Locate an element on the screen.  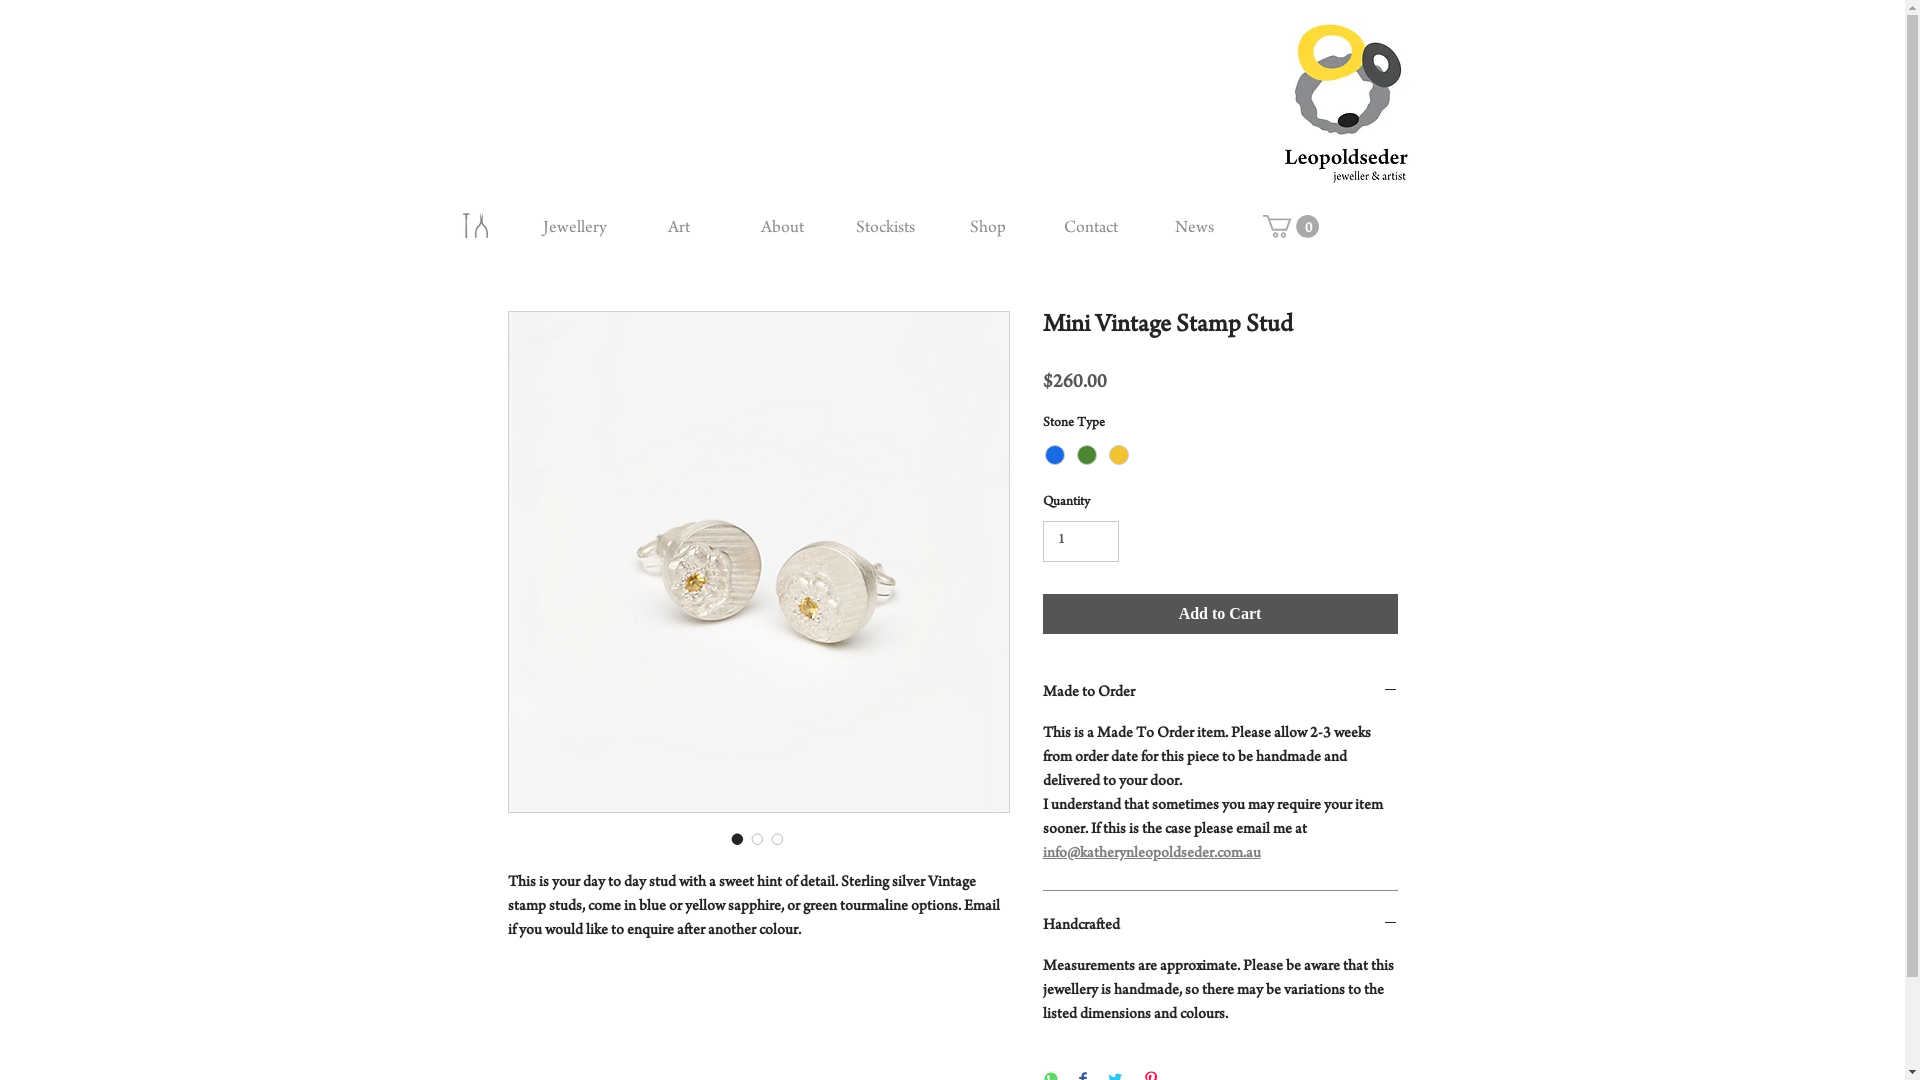
Handcrafted is located at coordinates (1220, 926).